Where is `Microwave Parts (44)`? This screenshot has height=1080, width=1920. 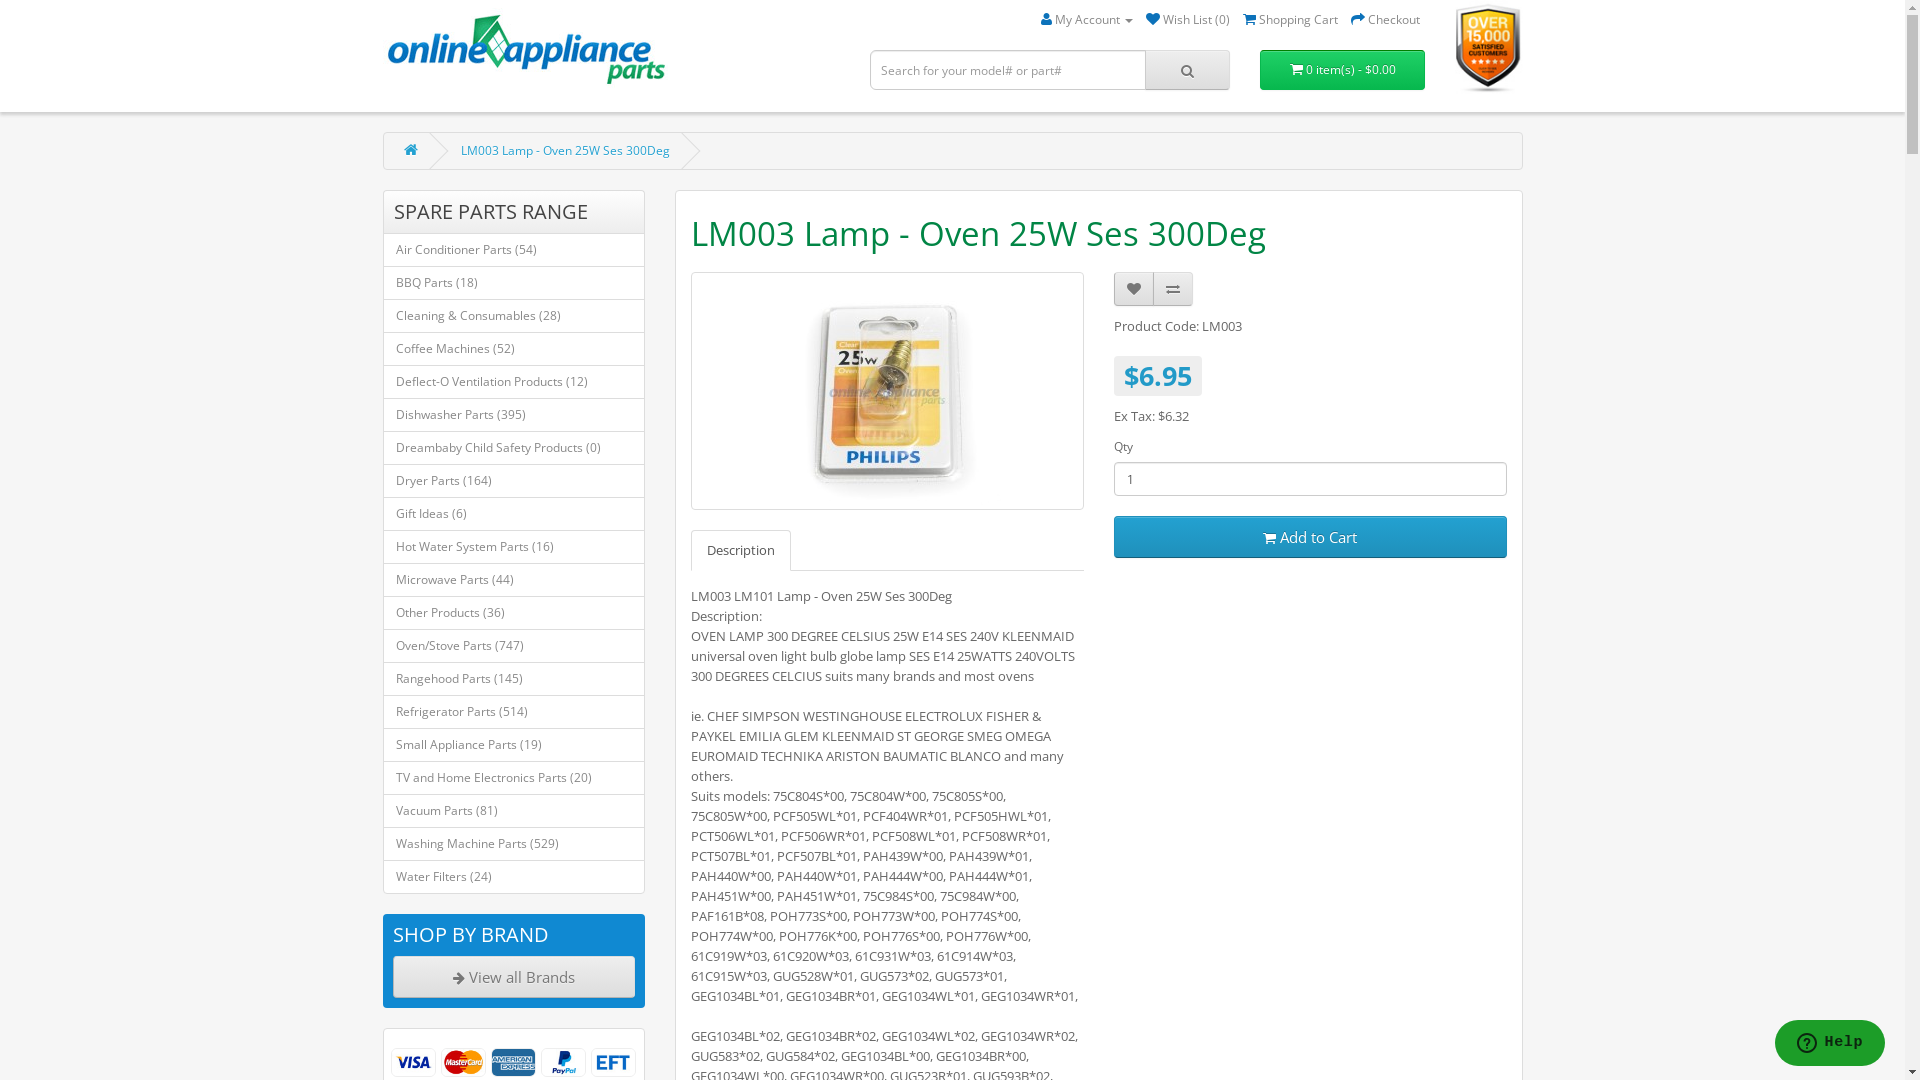 Microwave Parts (44) is located at coordinates (514, 580).